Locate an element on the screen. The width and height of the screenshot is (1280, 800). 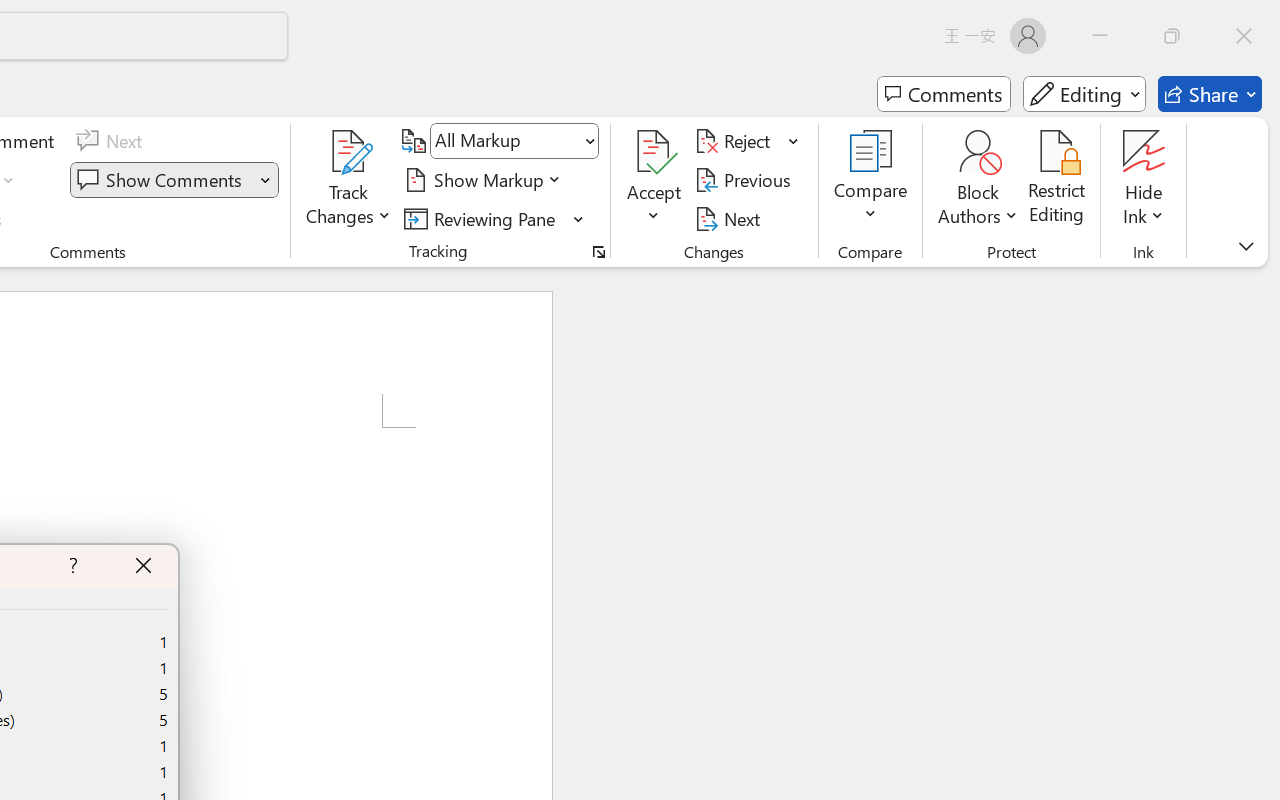
Compare is located at coordinates (870, 180).